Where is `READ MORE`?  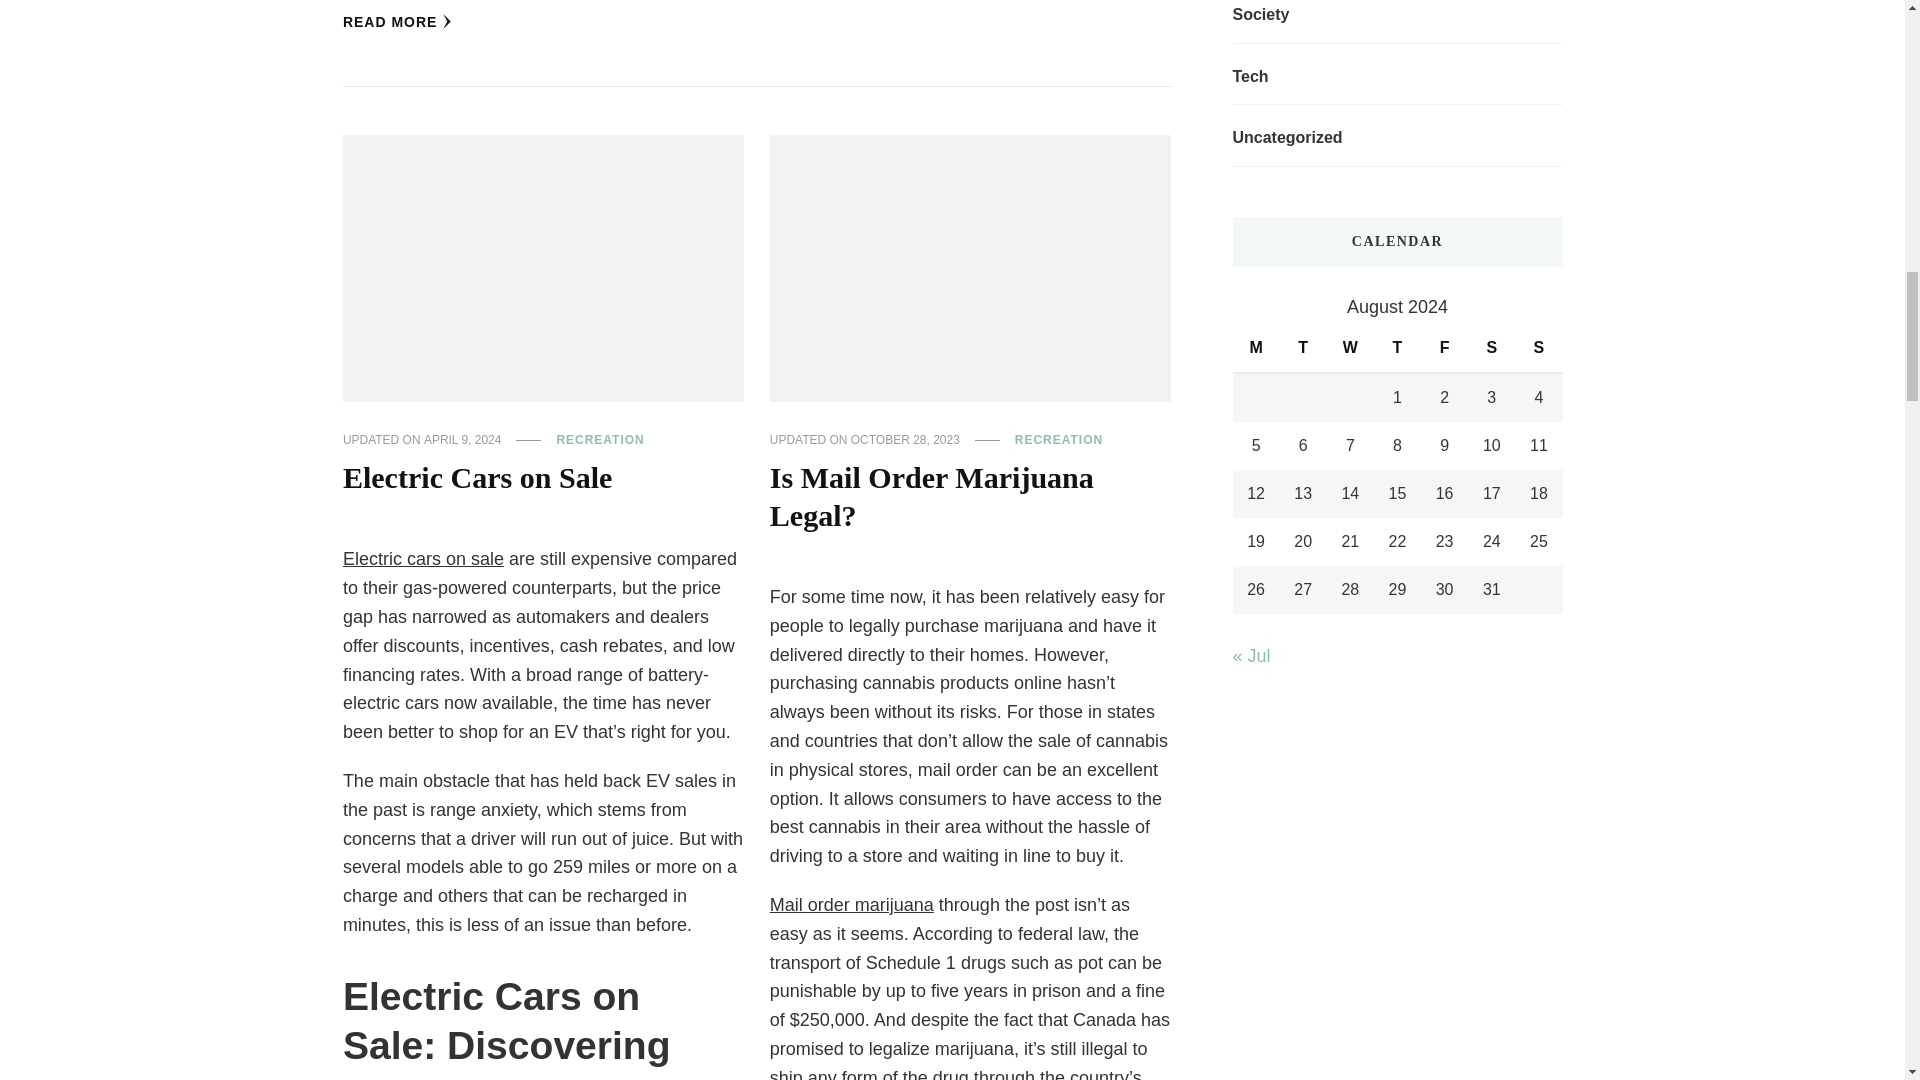 READ MORE is located at coordinates (398, 22).